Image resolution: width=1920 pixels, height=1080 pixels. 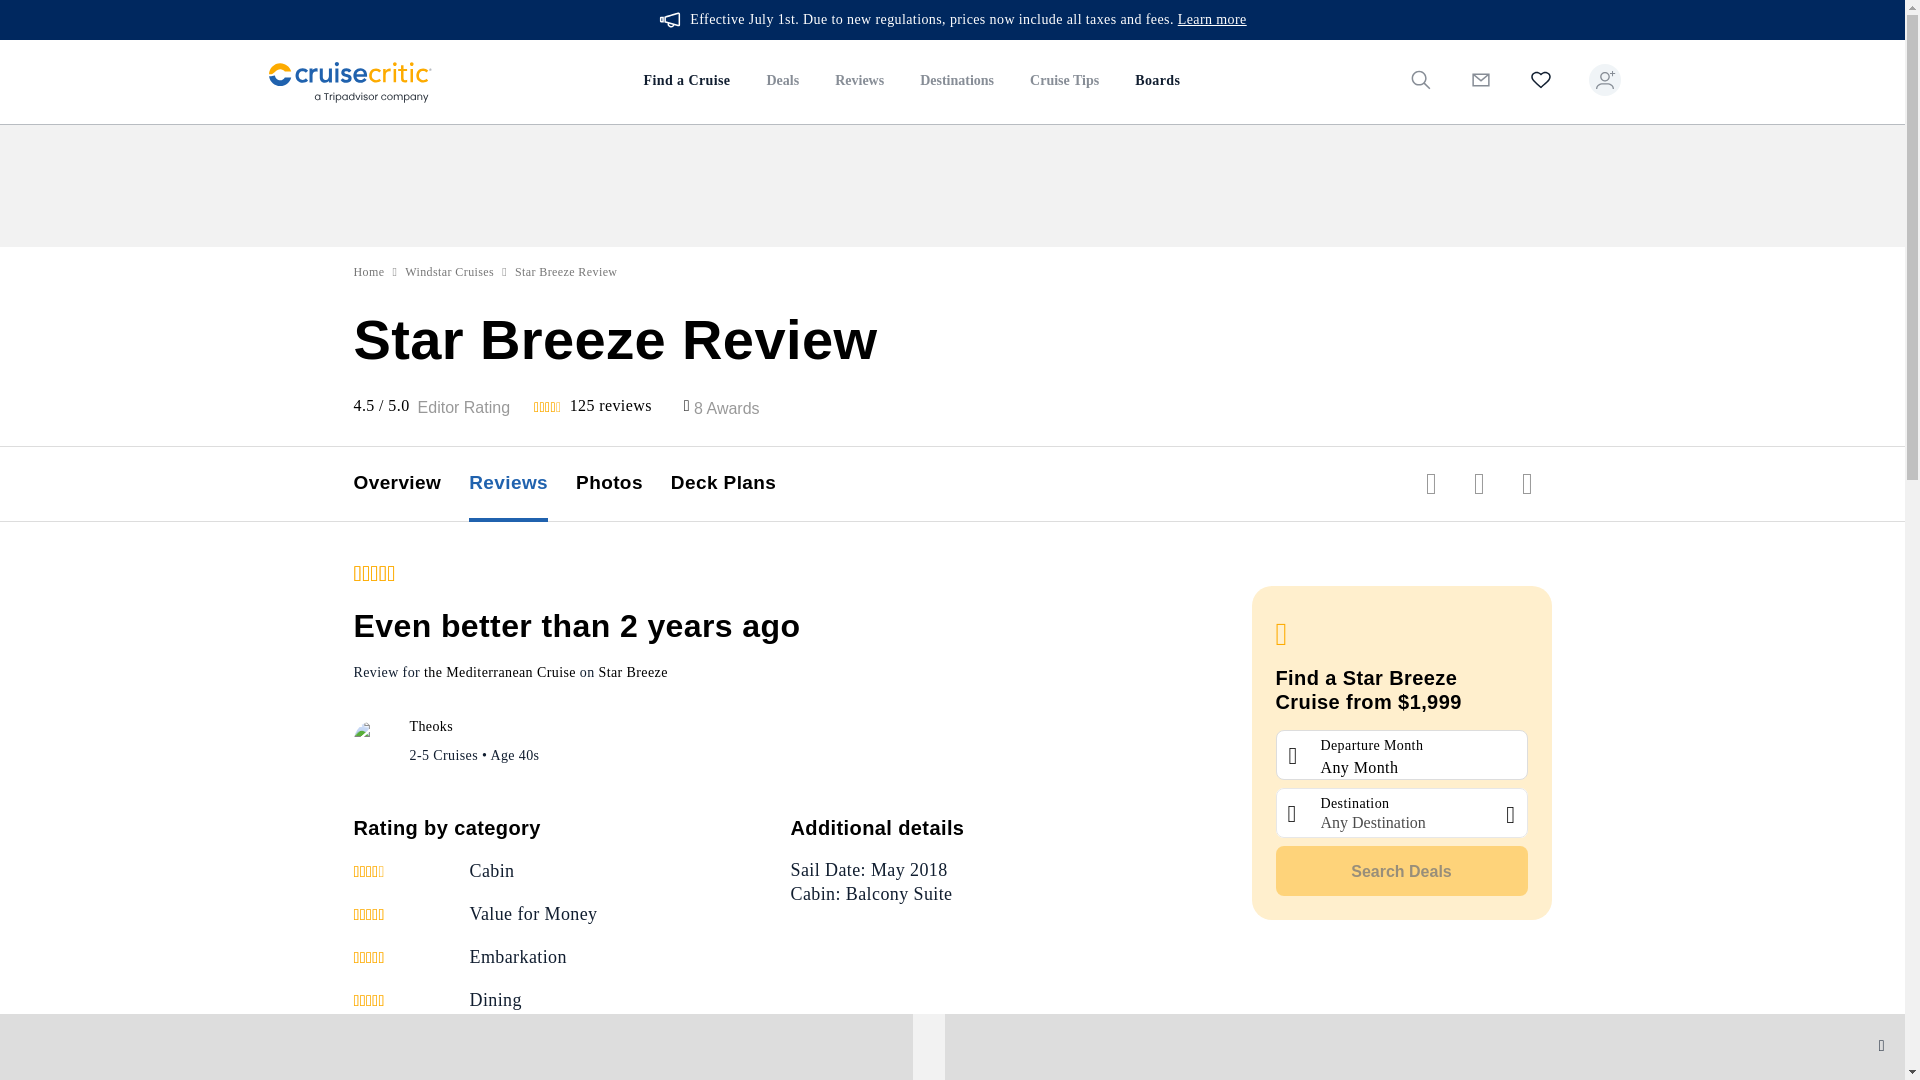 I want to click on Home, so click(x=369, y=272).